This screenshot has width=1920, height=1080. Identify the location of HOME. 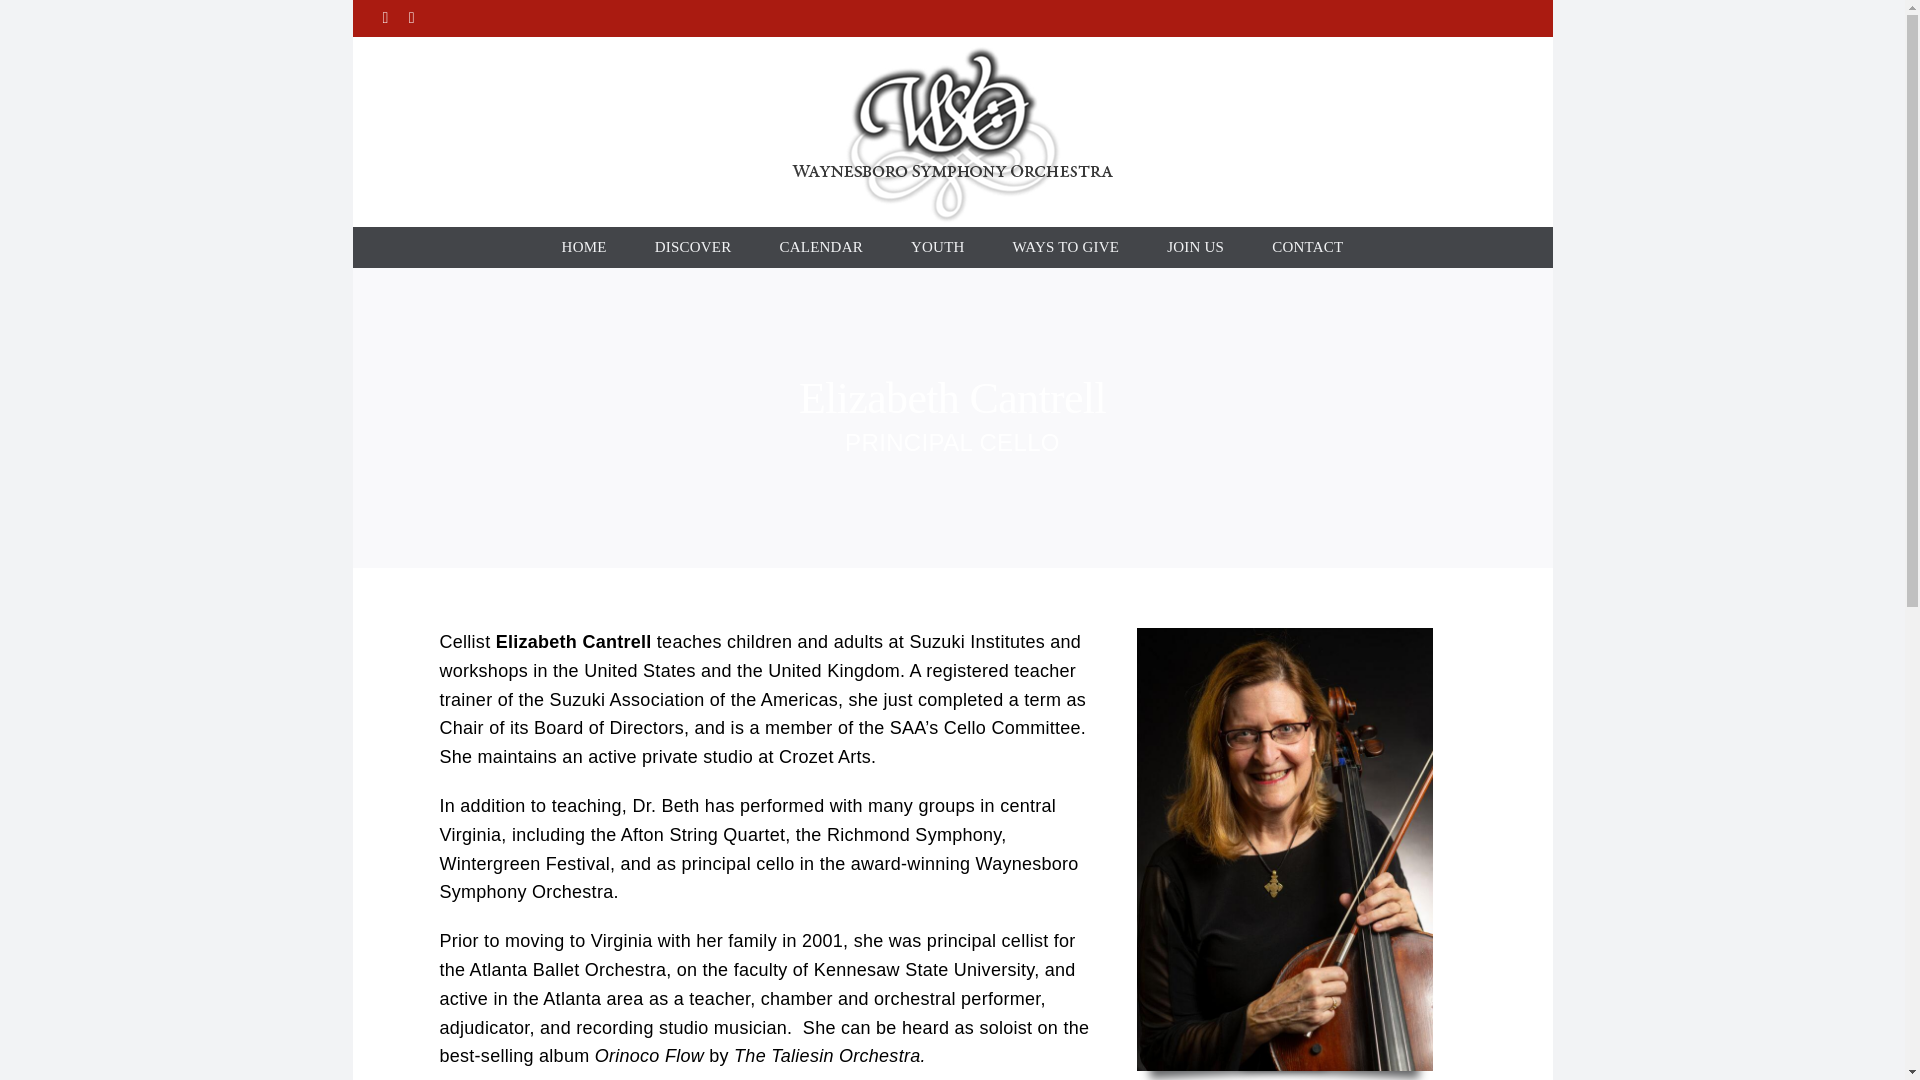
(584, 246).